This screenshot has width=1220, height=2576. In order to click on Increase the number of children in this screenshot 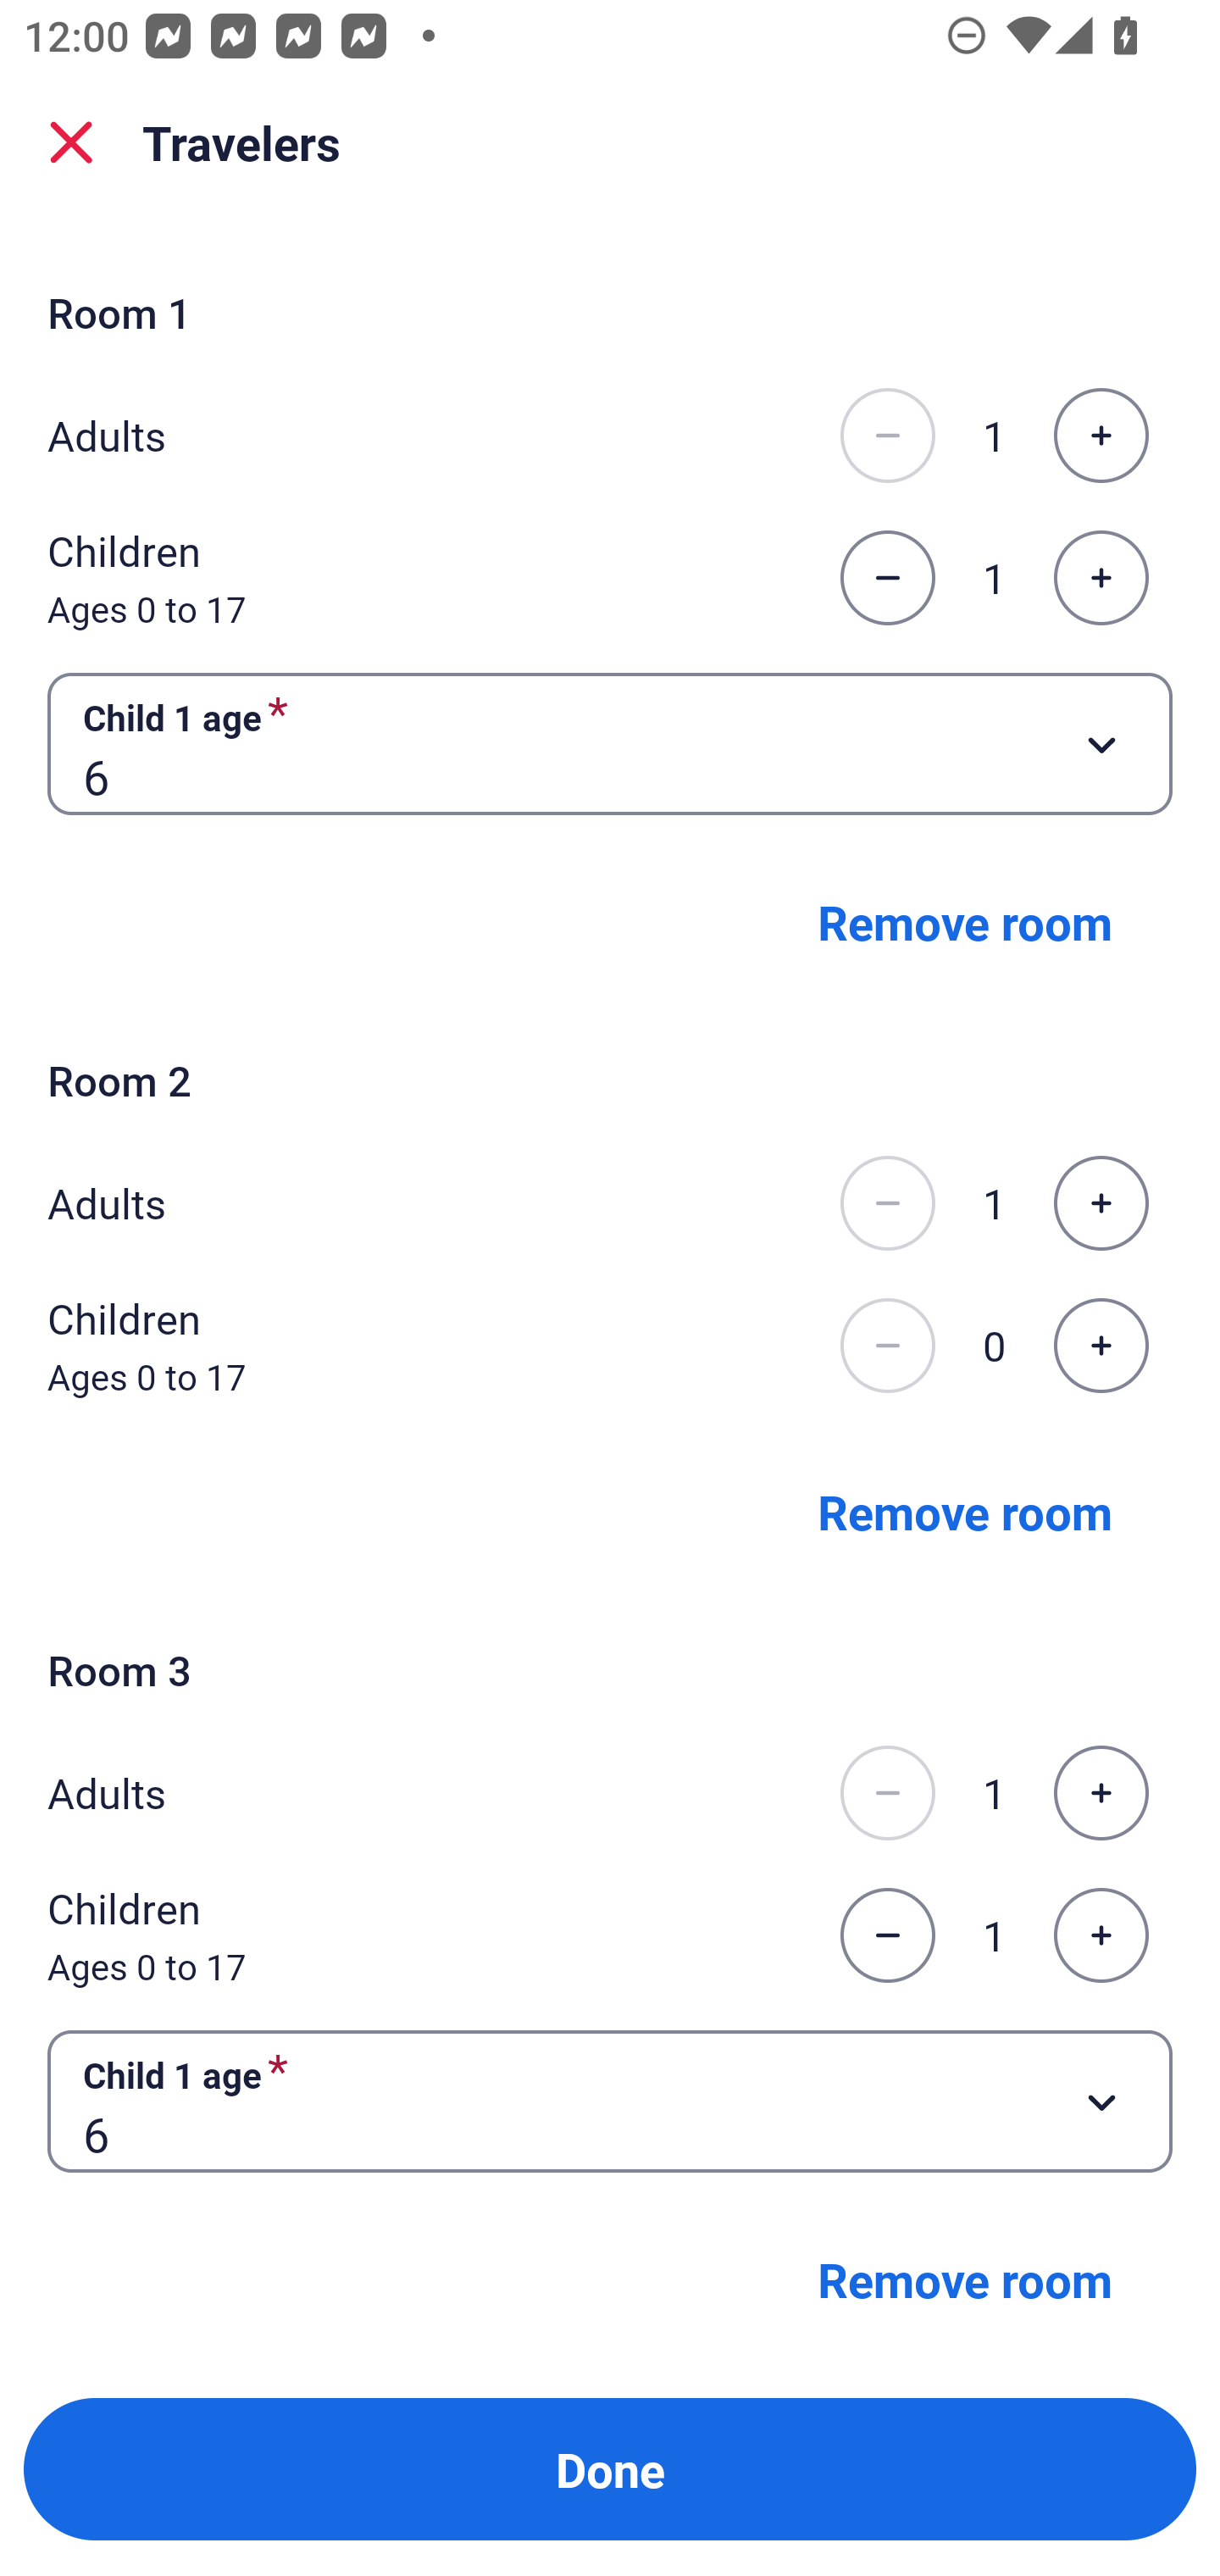, I will do `click(1101, 578)`.